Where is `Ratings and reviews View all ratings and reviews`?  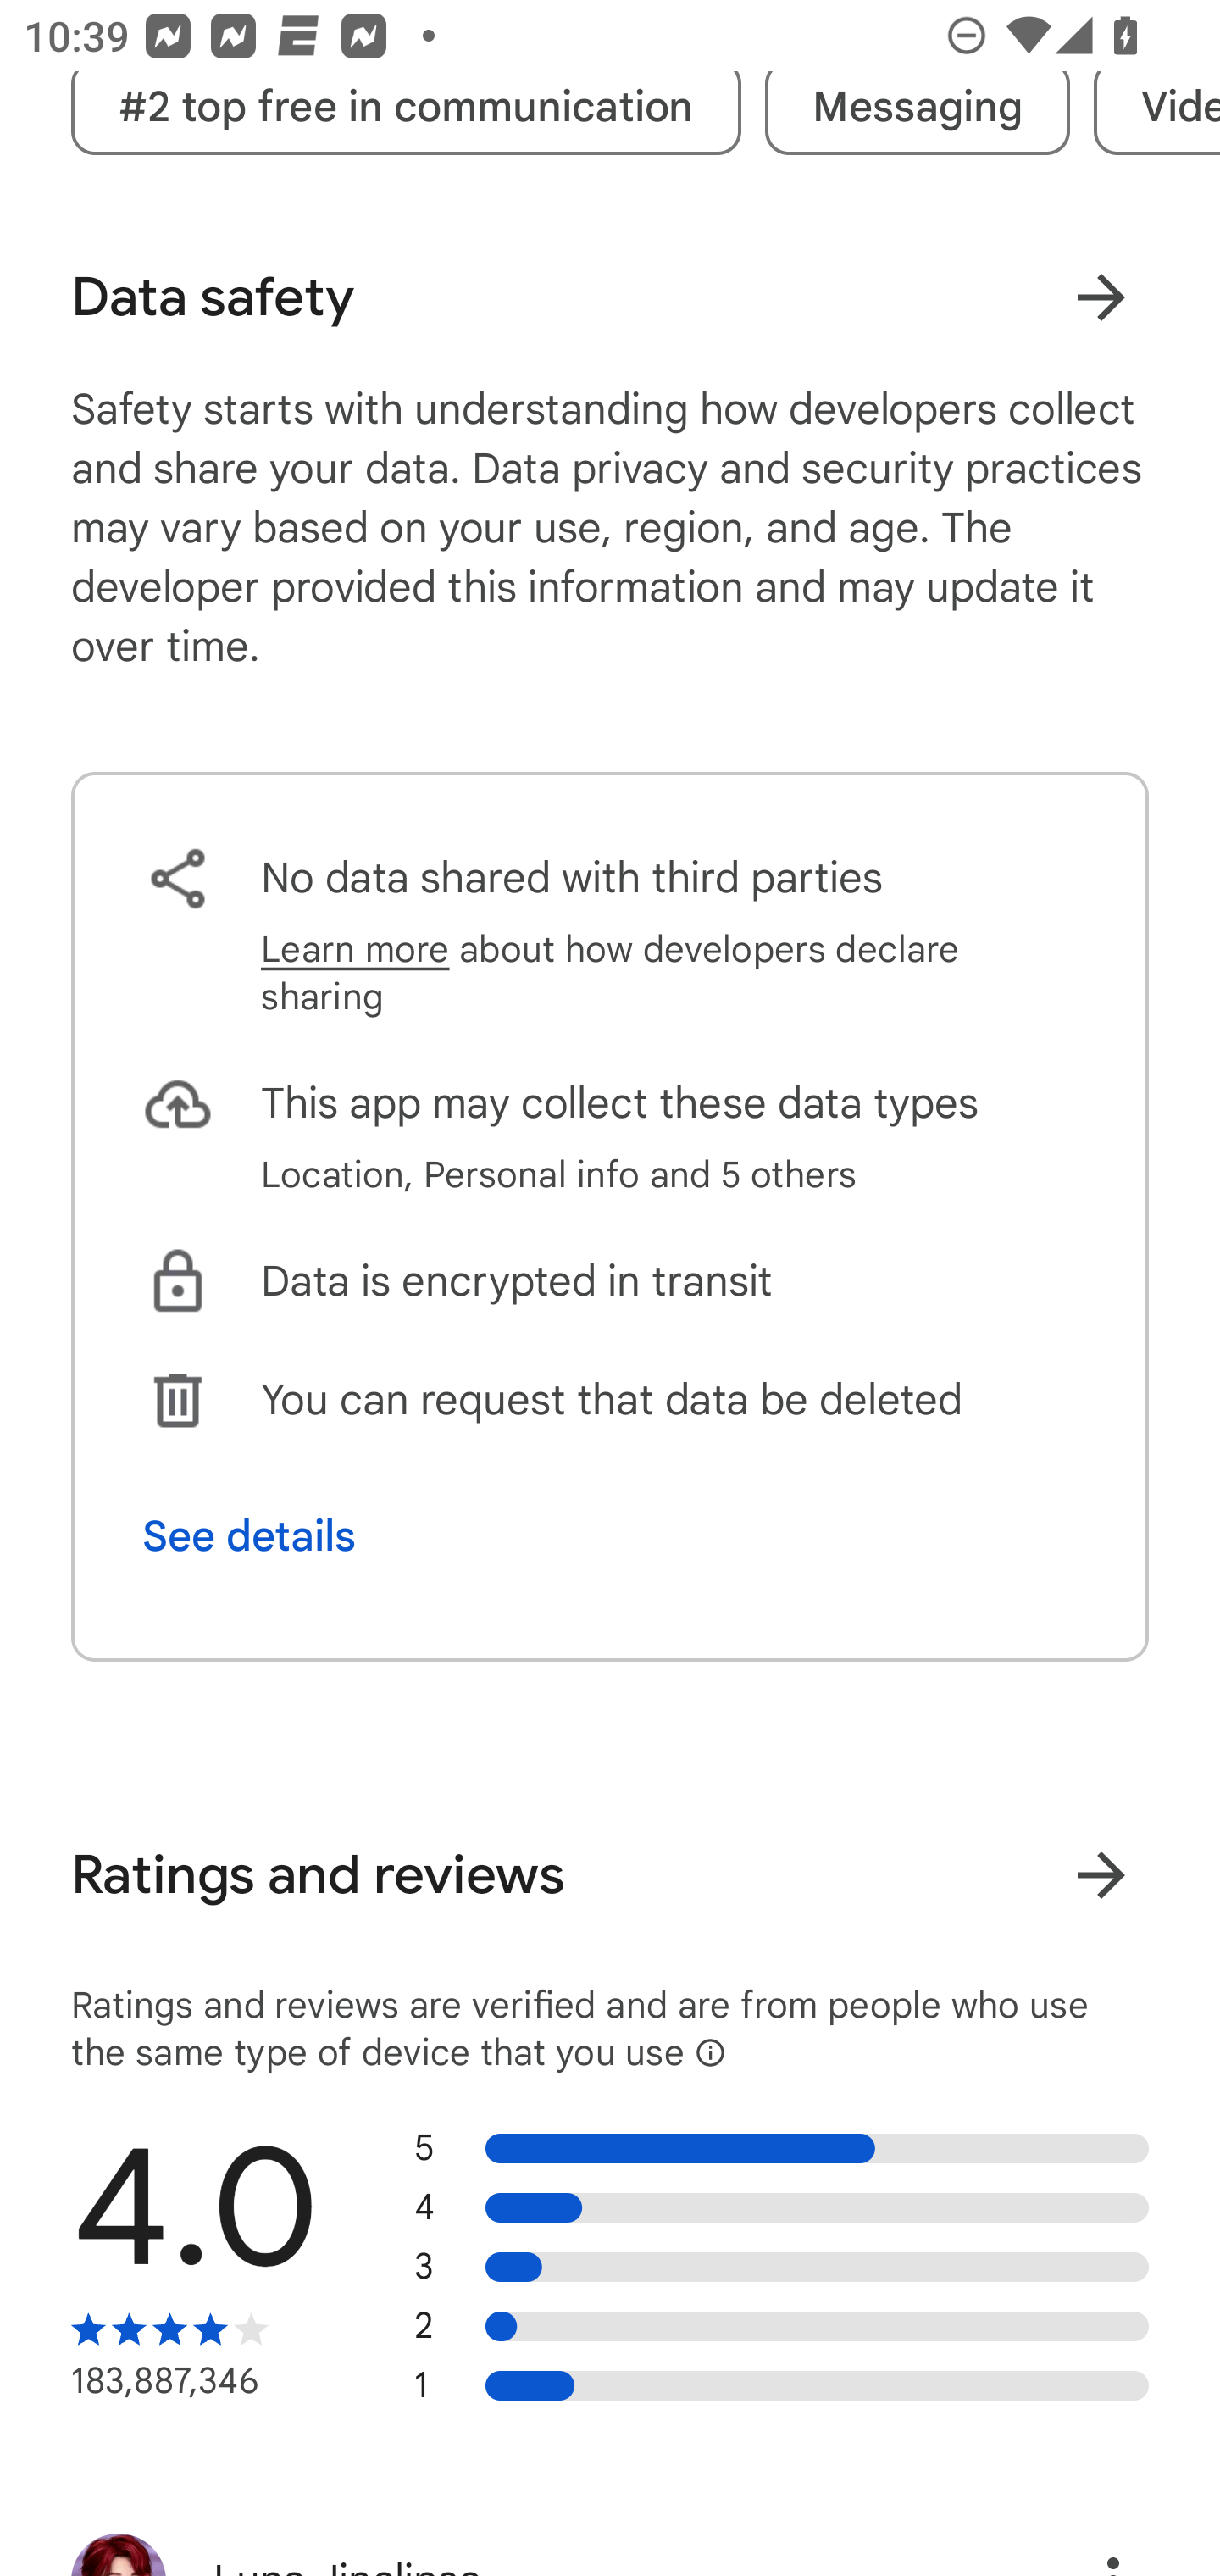
Ratings and reviews View all ratings and reviews is located at coordinates (610, 1874).